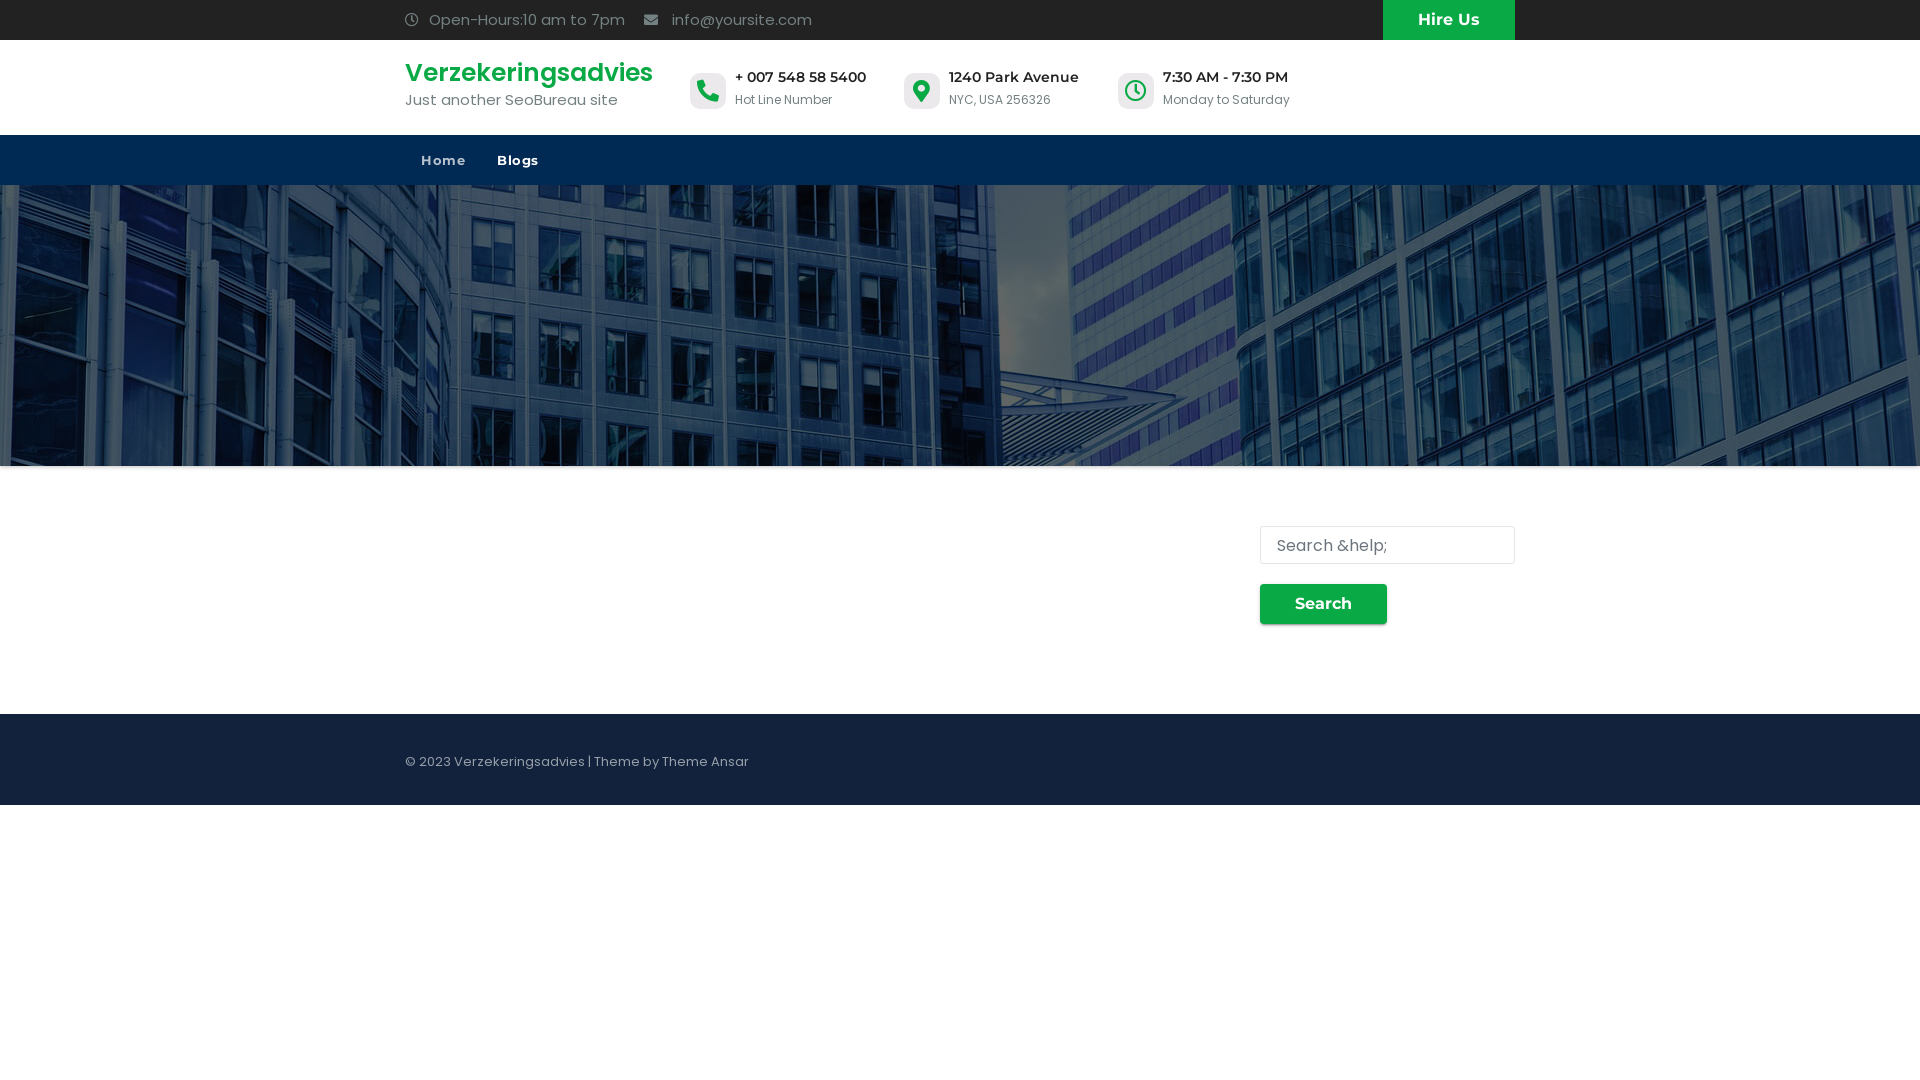  What do you see at coordinates (706, 762) in the screenshot?
I see `Theme Ansar` at bounding box center [706, 762].